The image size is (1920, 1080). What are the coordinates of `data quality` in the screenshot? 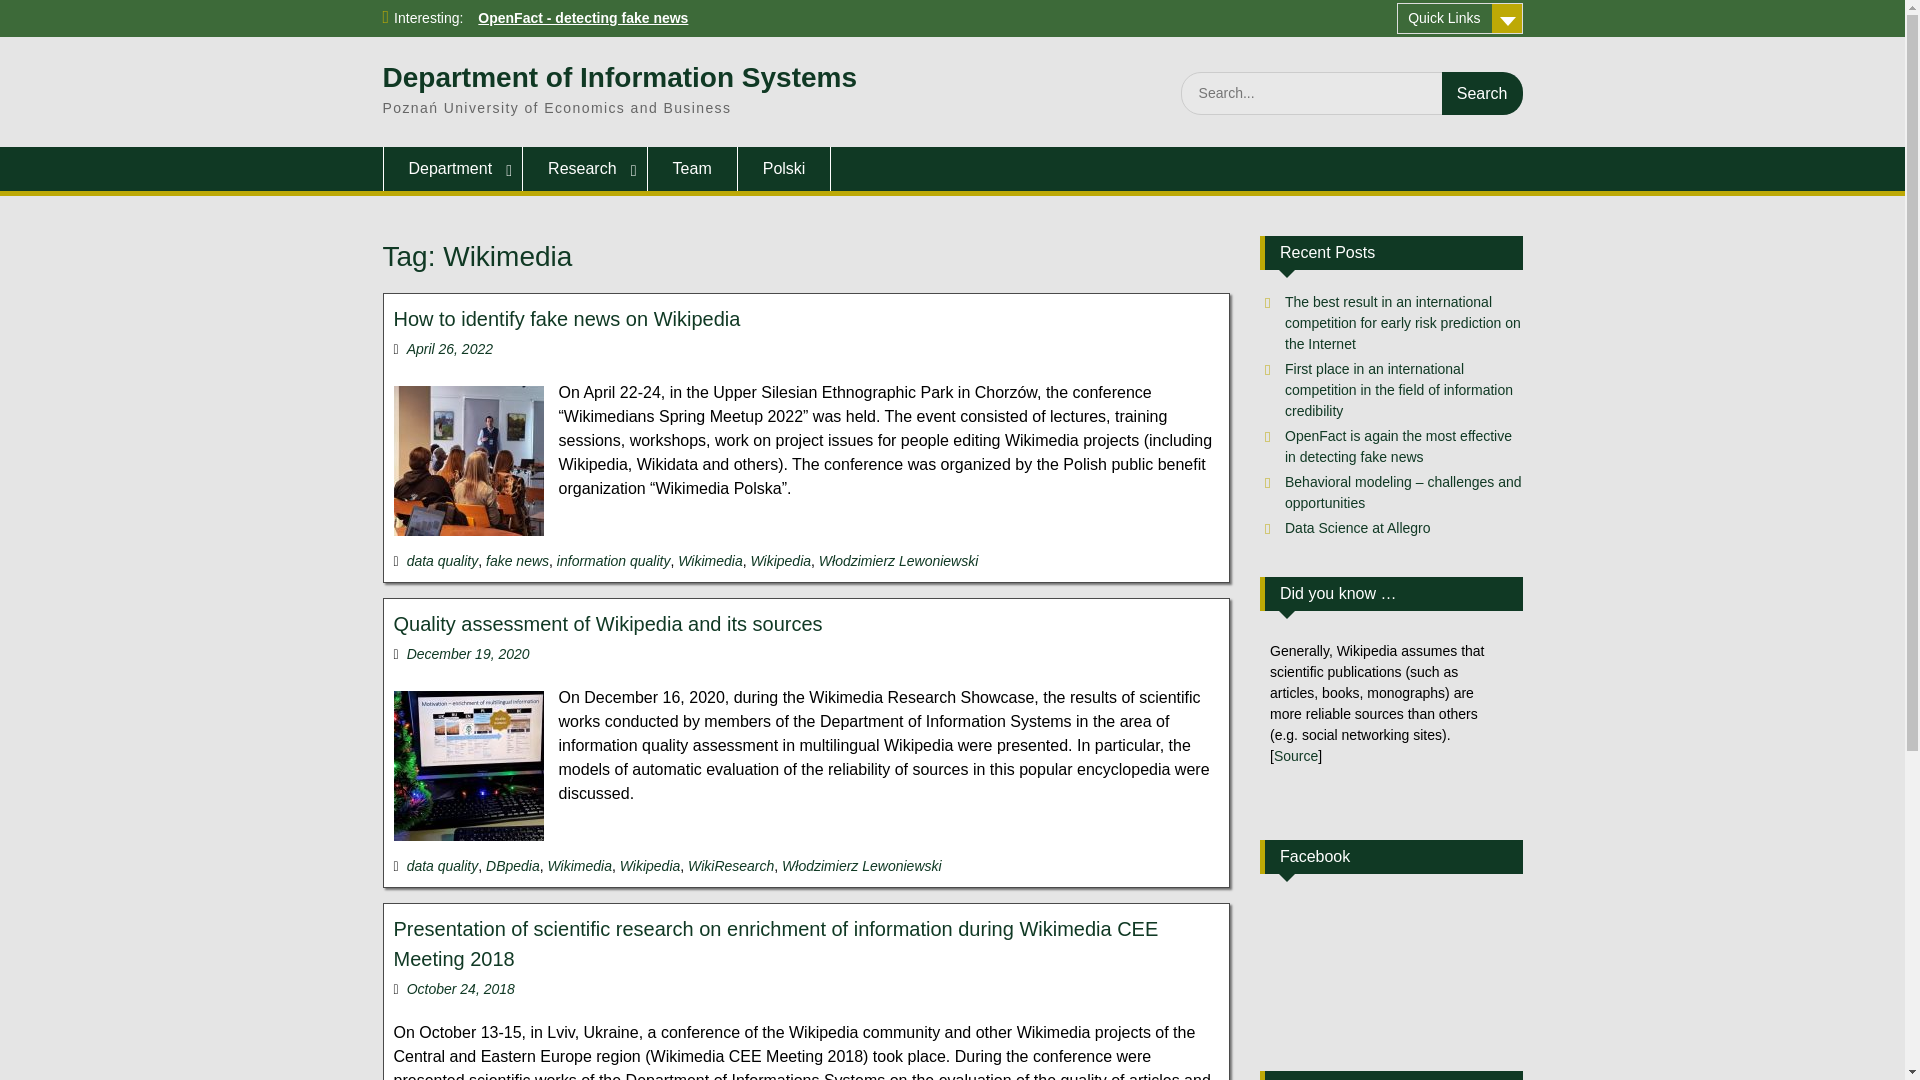 It's located at (442, 560).